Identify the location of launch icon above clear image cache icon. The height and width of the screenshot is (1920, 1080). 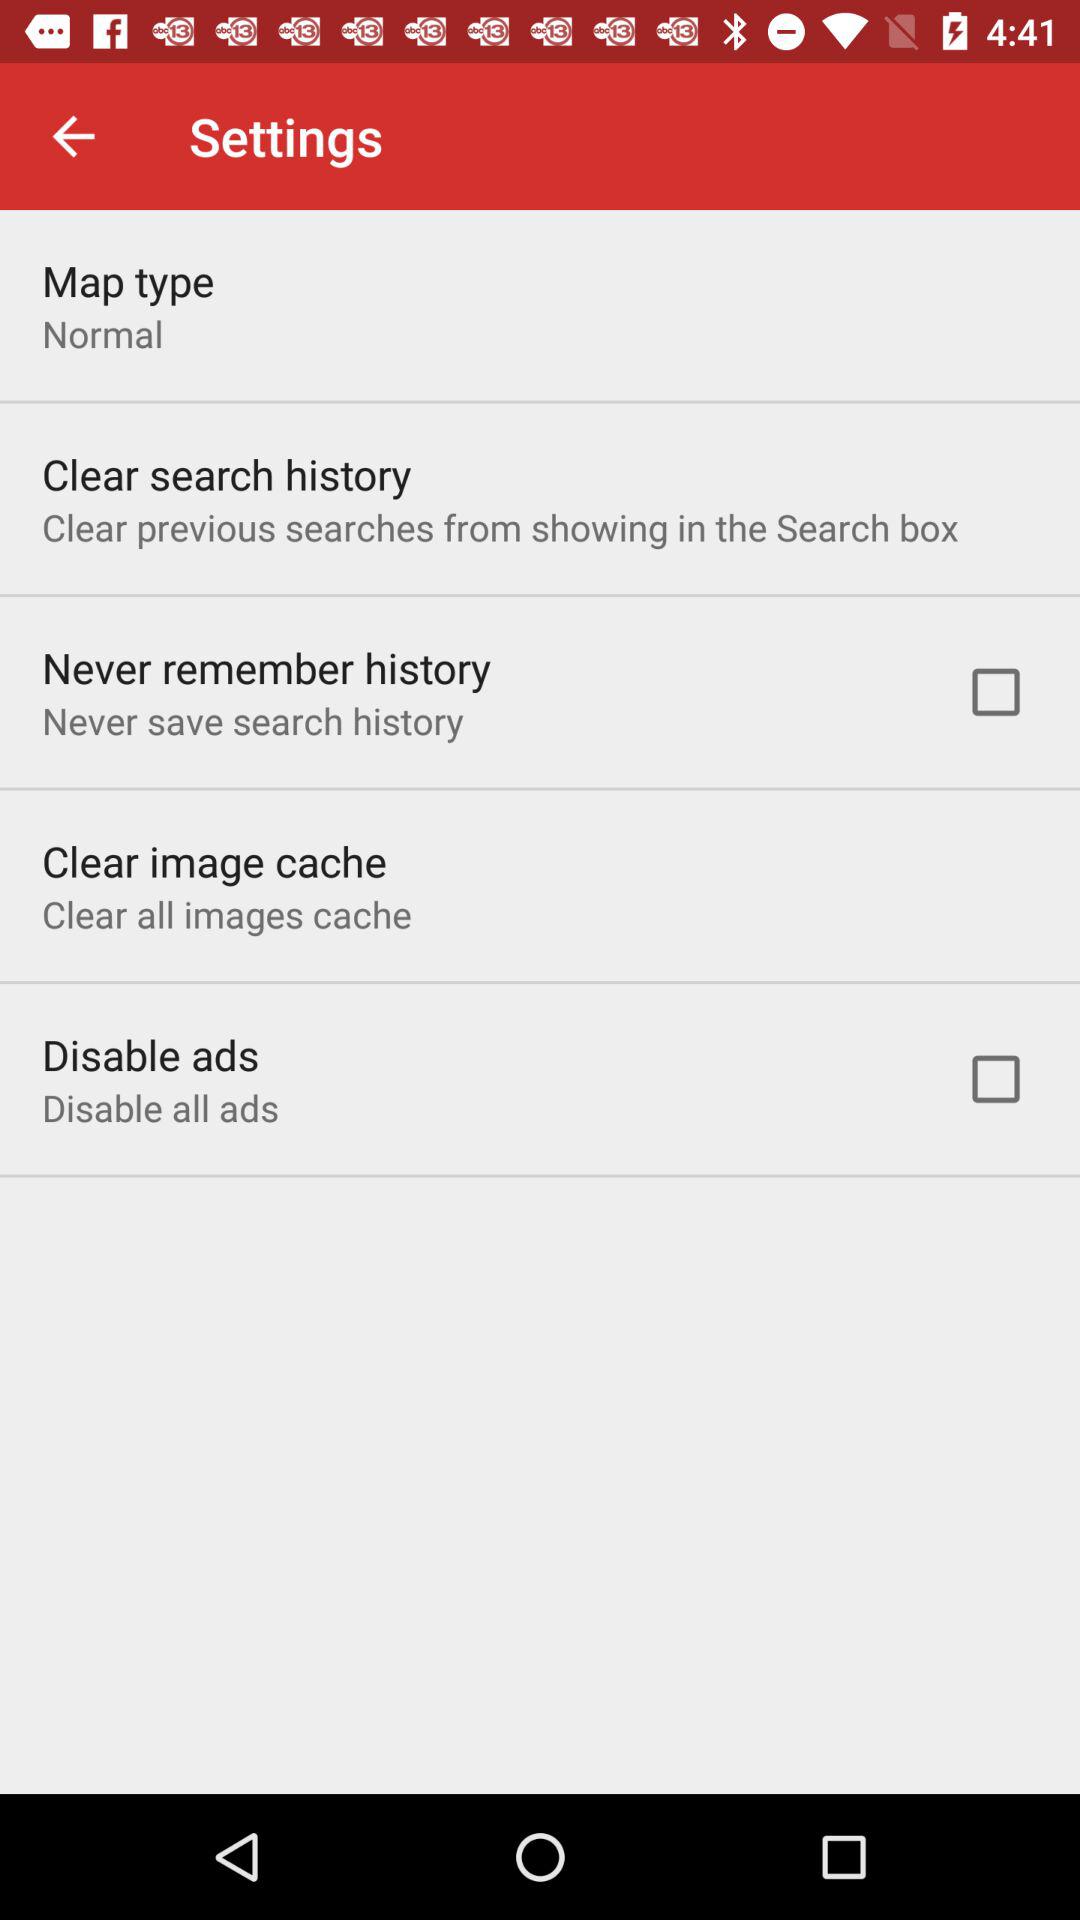
(252, 720).